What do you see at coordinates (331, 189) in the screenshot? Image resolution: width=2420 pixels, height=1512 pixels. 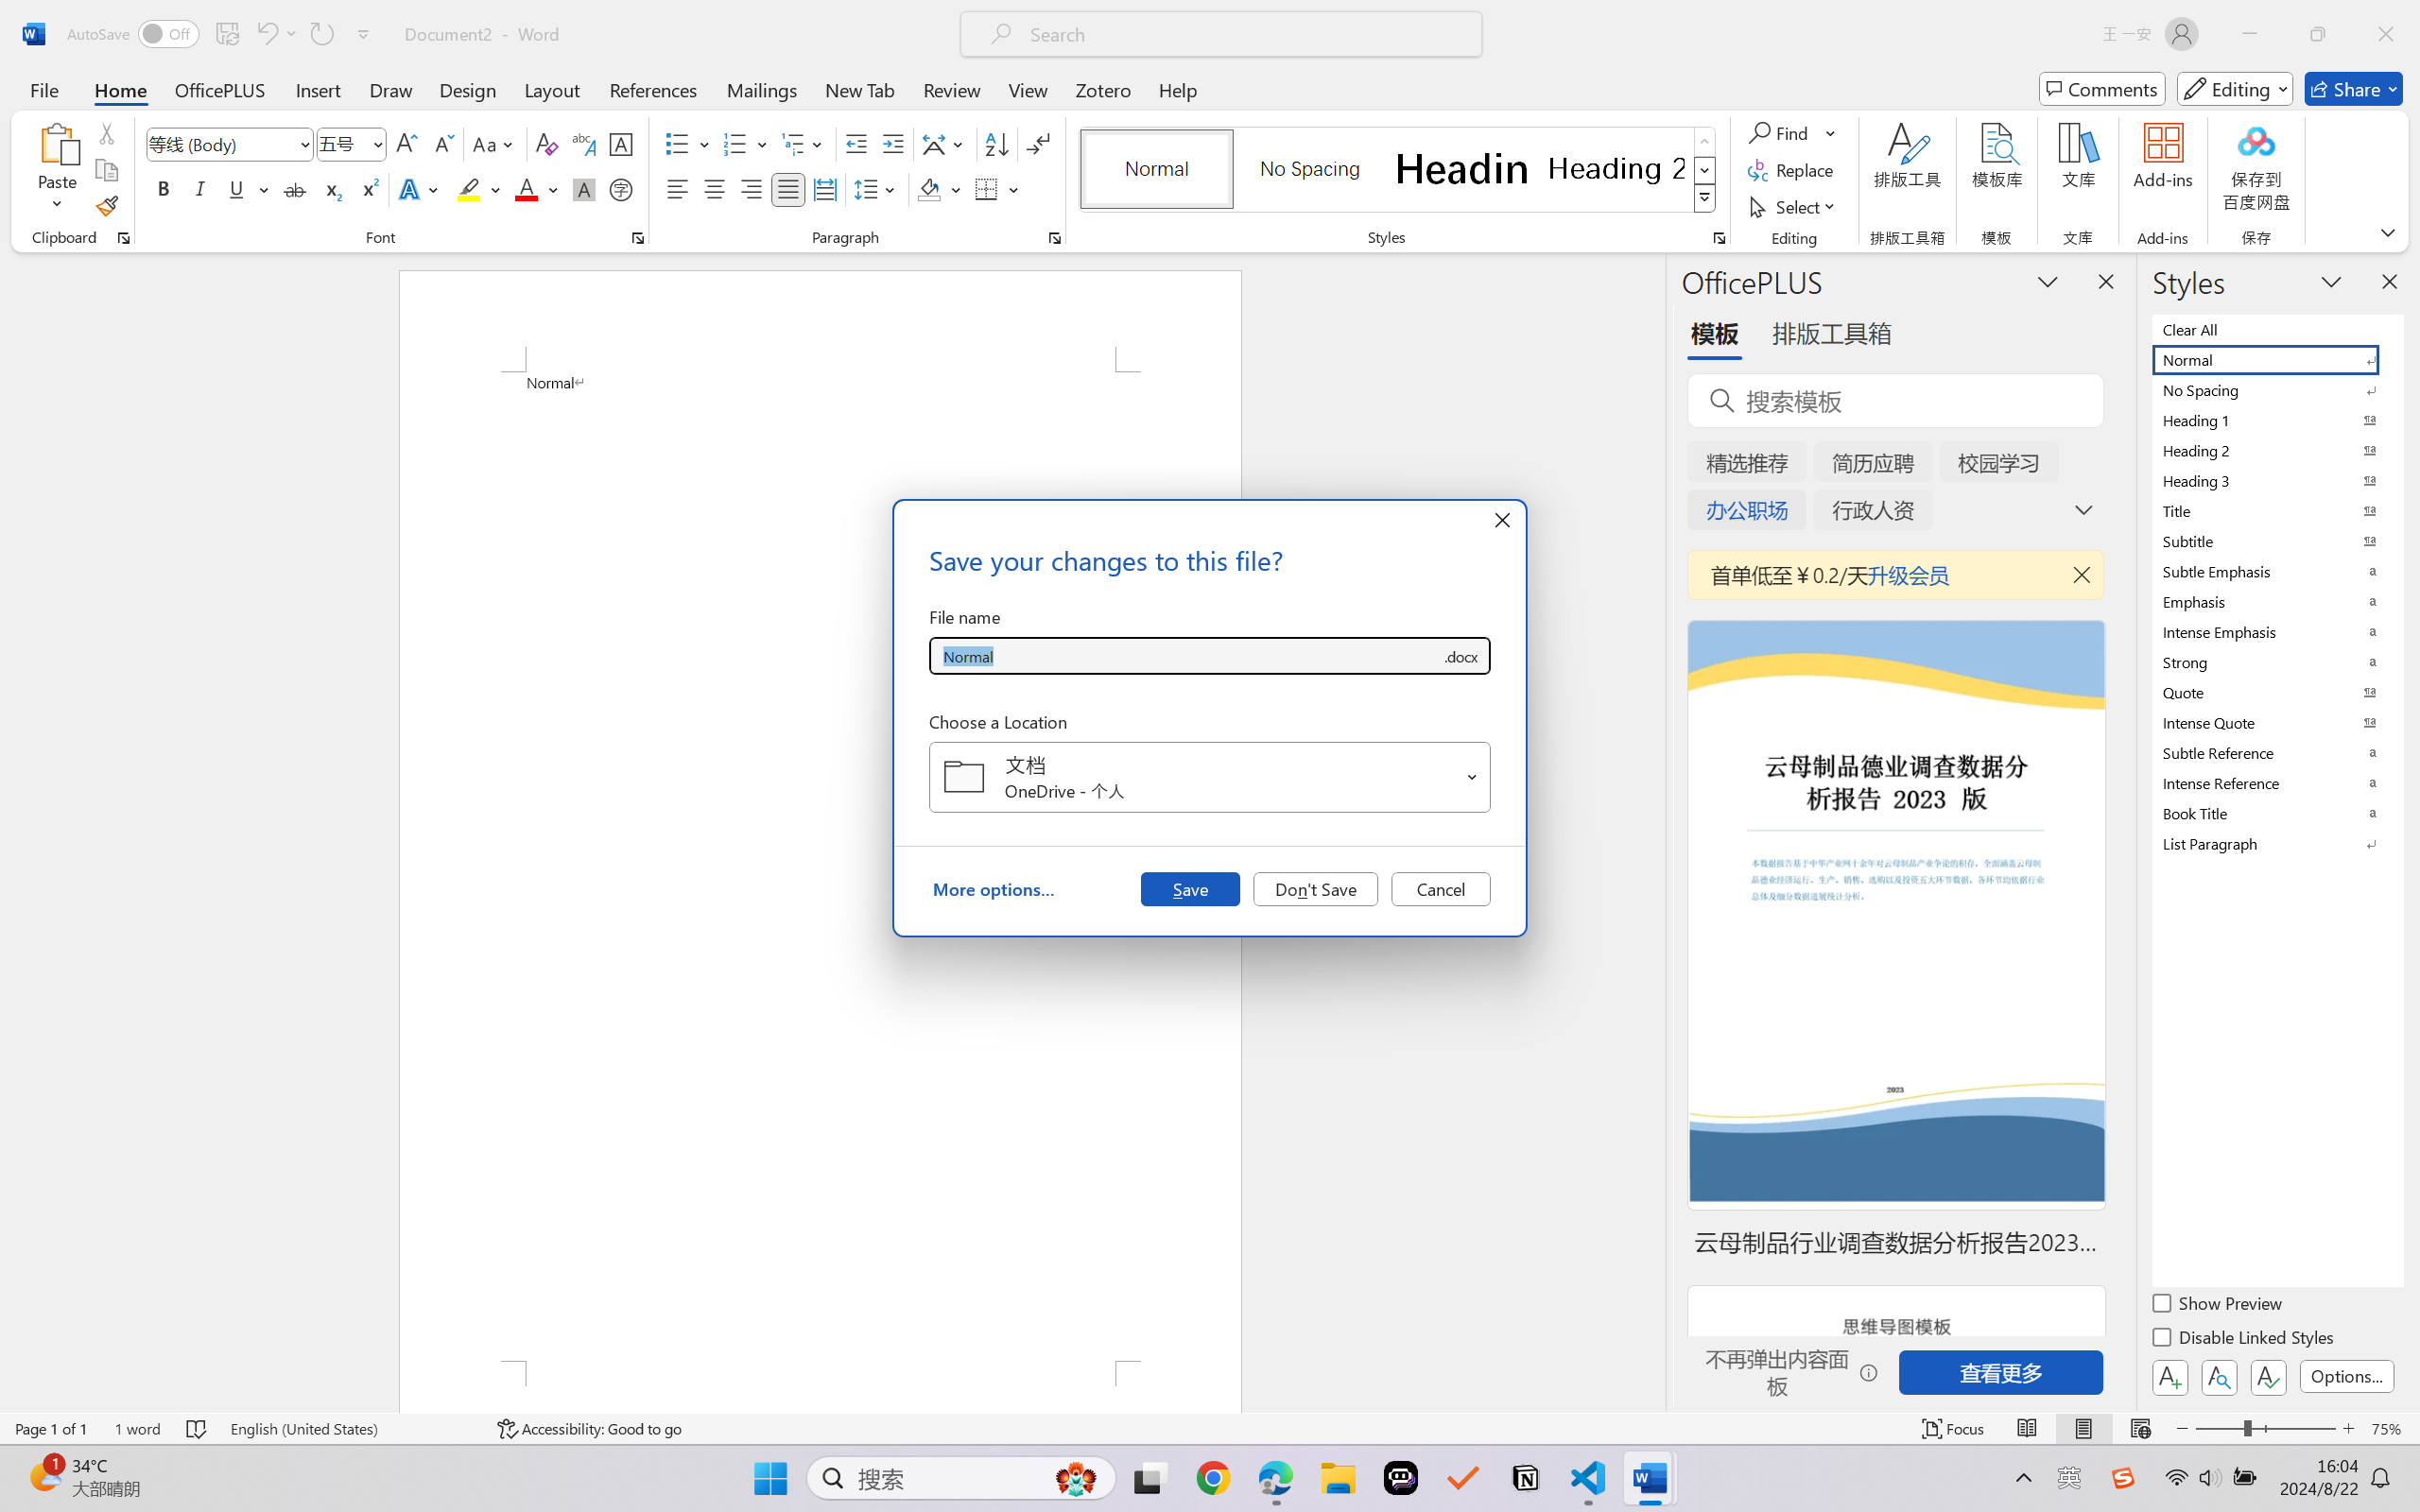 I see `Subscript` at bounding box center [331, 189].